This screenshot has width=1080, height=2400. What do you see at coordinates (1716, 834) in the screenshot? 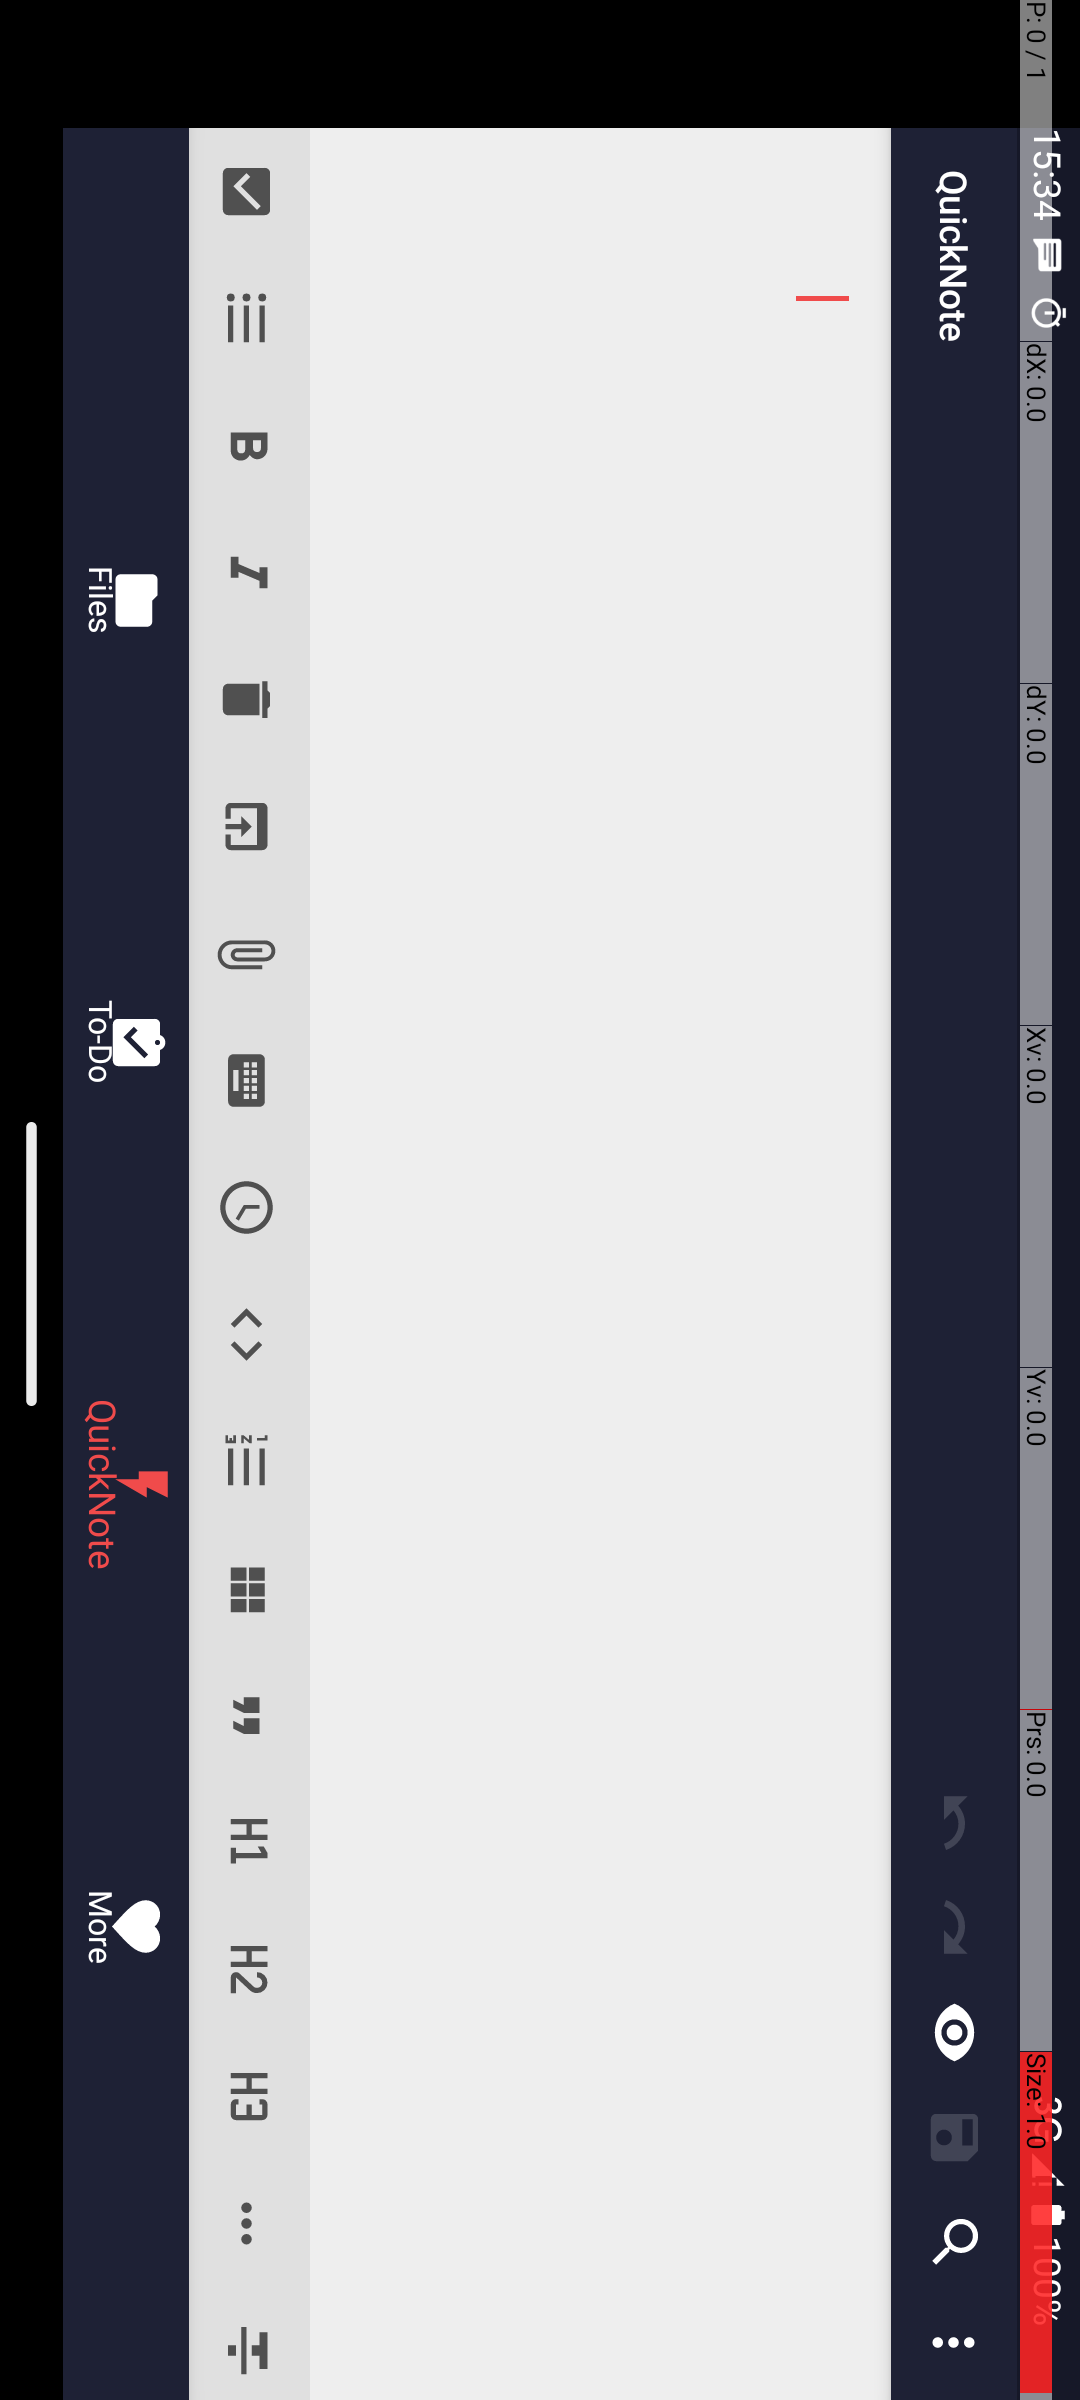
I see `Quote` at bounding box center [1716, 834].